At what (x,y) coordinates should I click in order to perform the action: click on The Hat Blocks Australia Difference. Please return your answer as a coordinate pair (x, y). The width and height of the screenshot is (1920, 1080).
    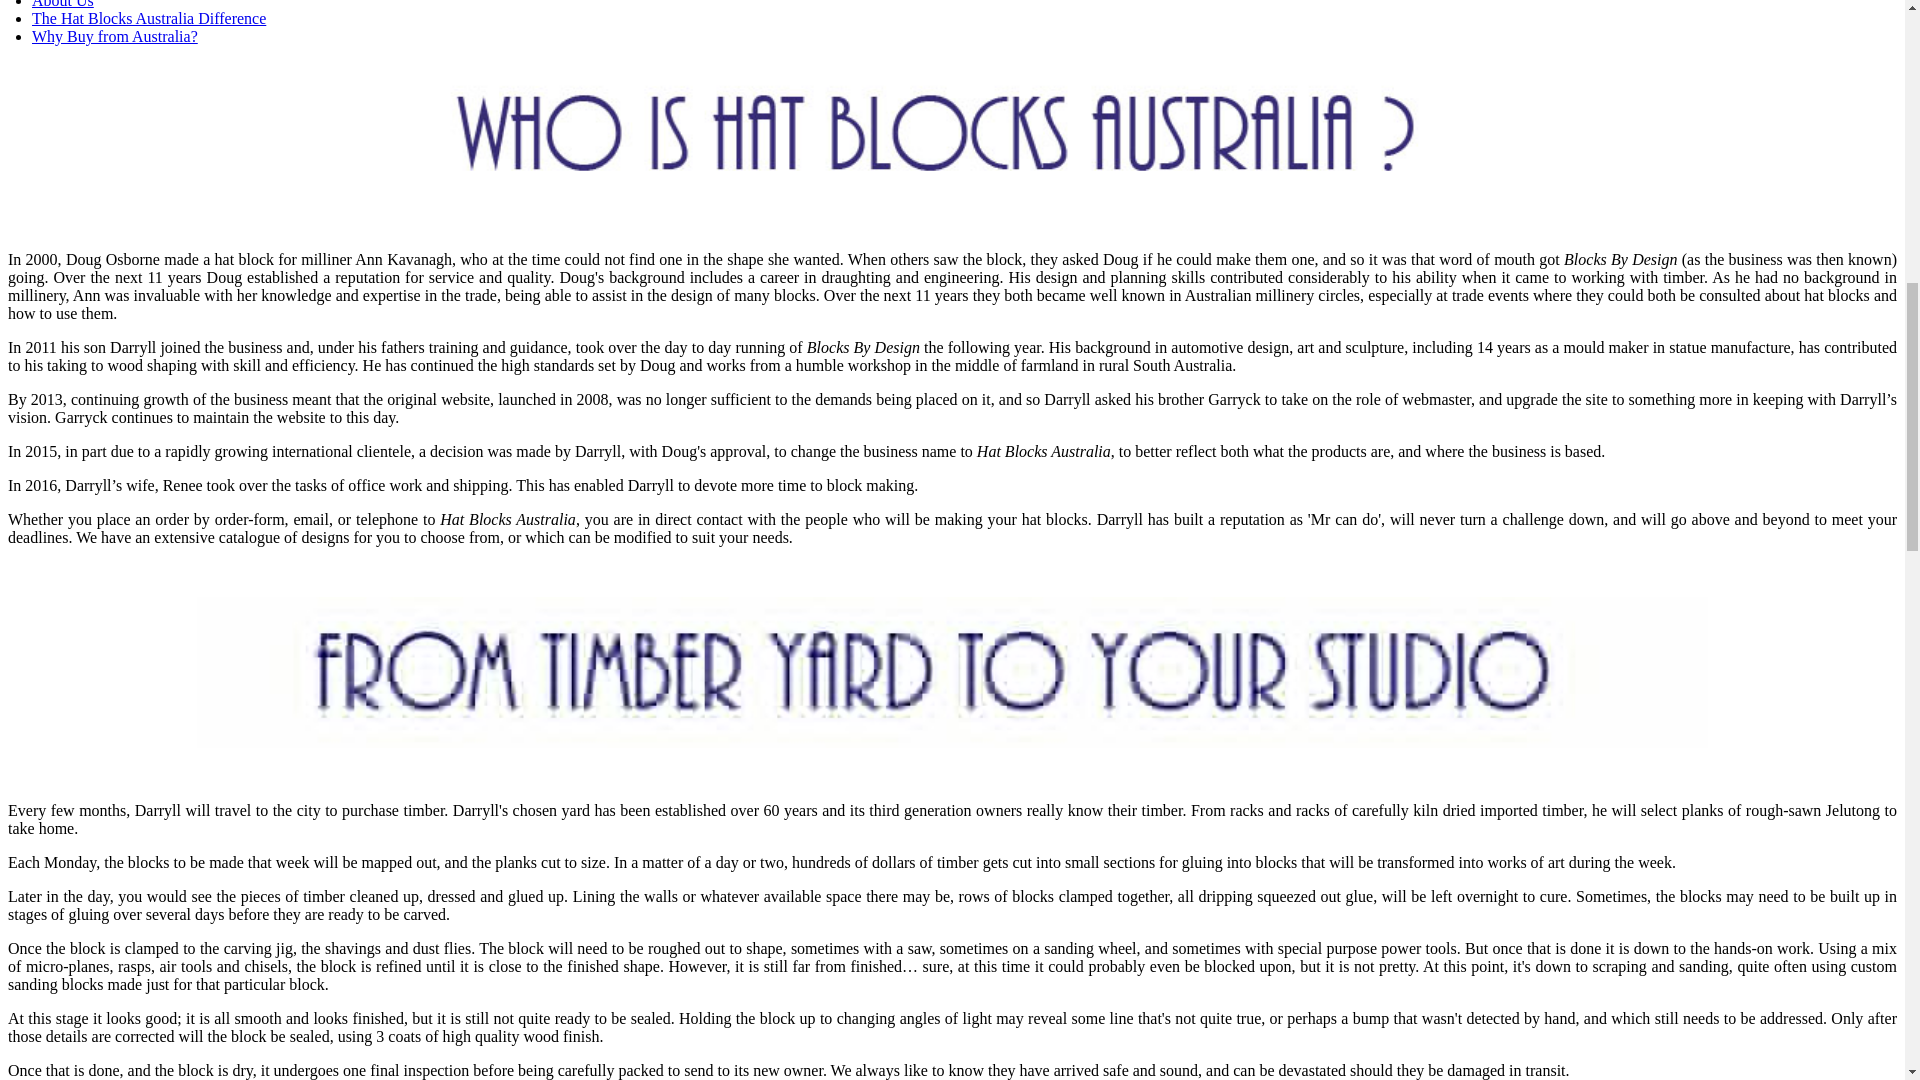
    Looking at the image, I should click on (149, 18).